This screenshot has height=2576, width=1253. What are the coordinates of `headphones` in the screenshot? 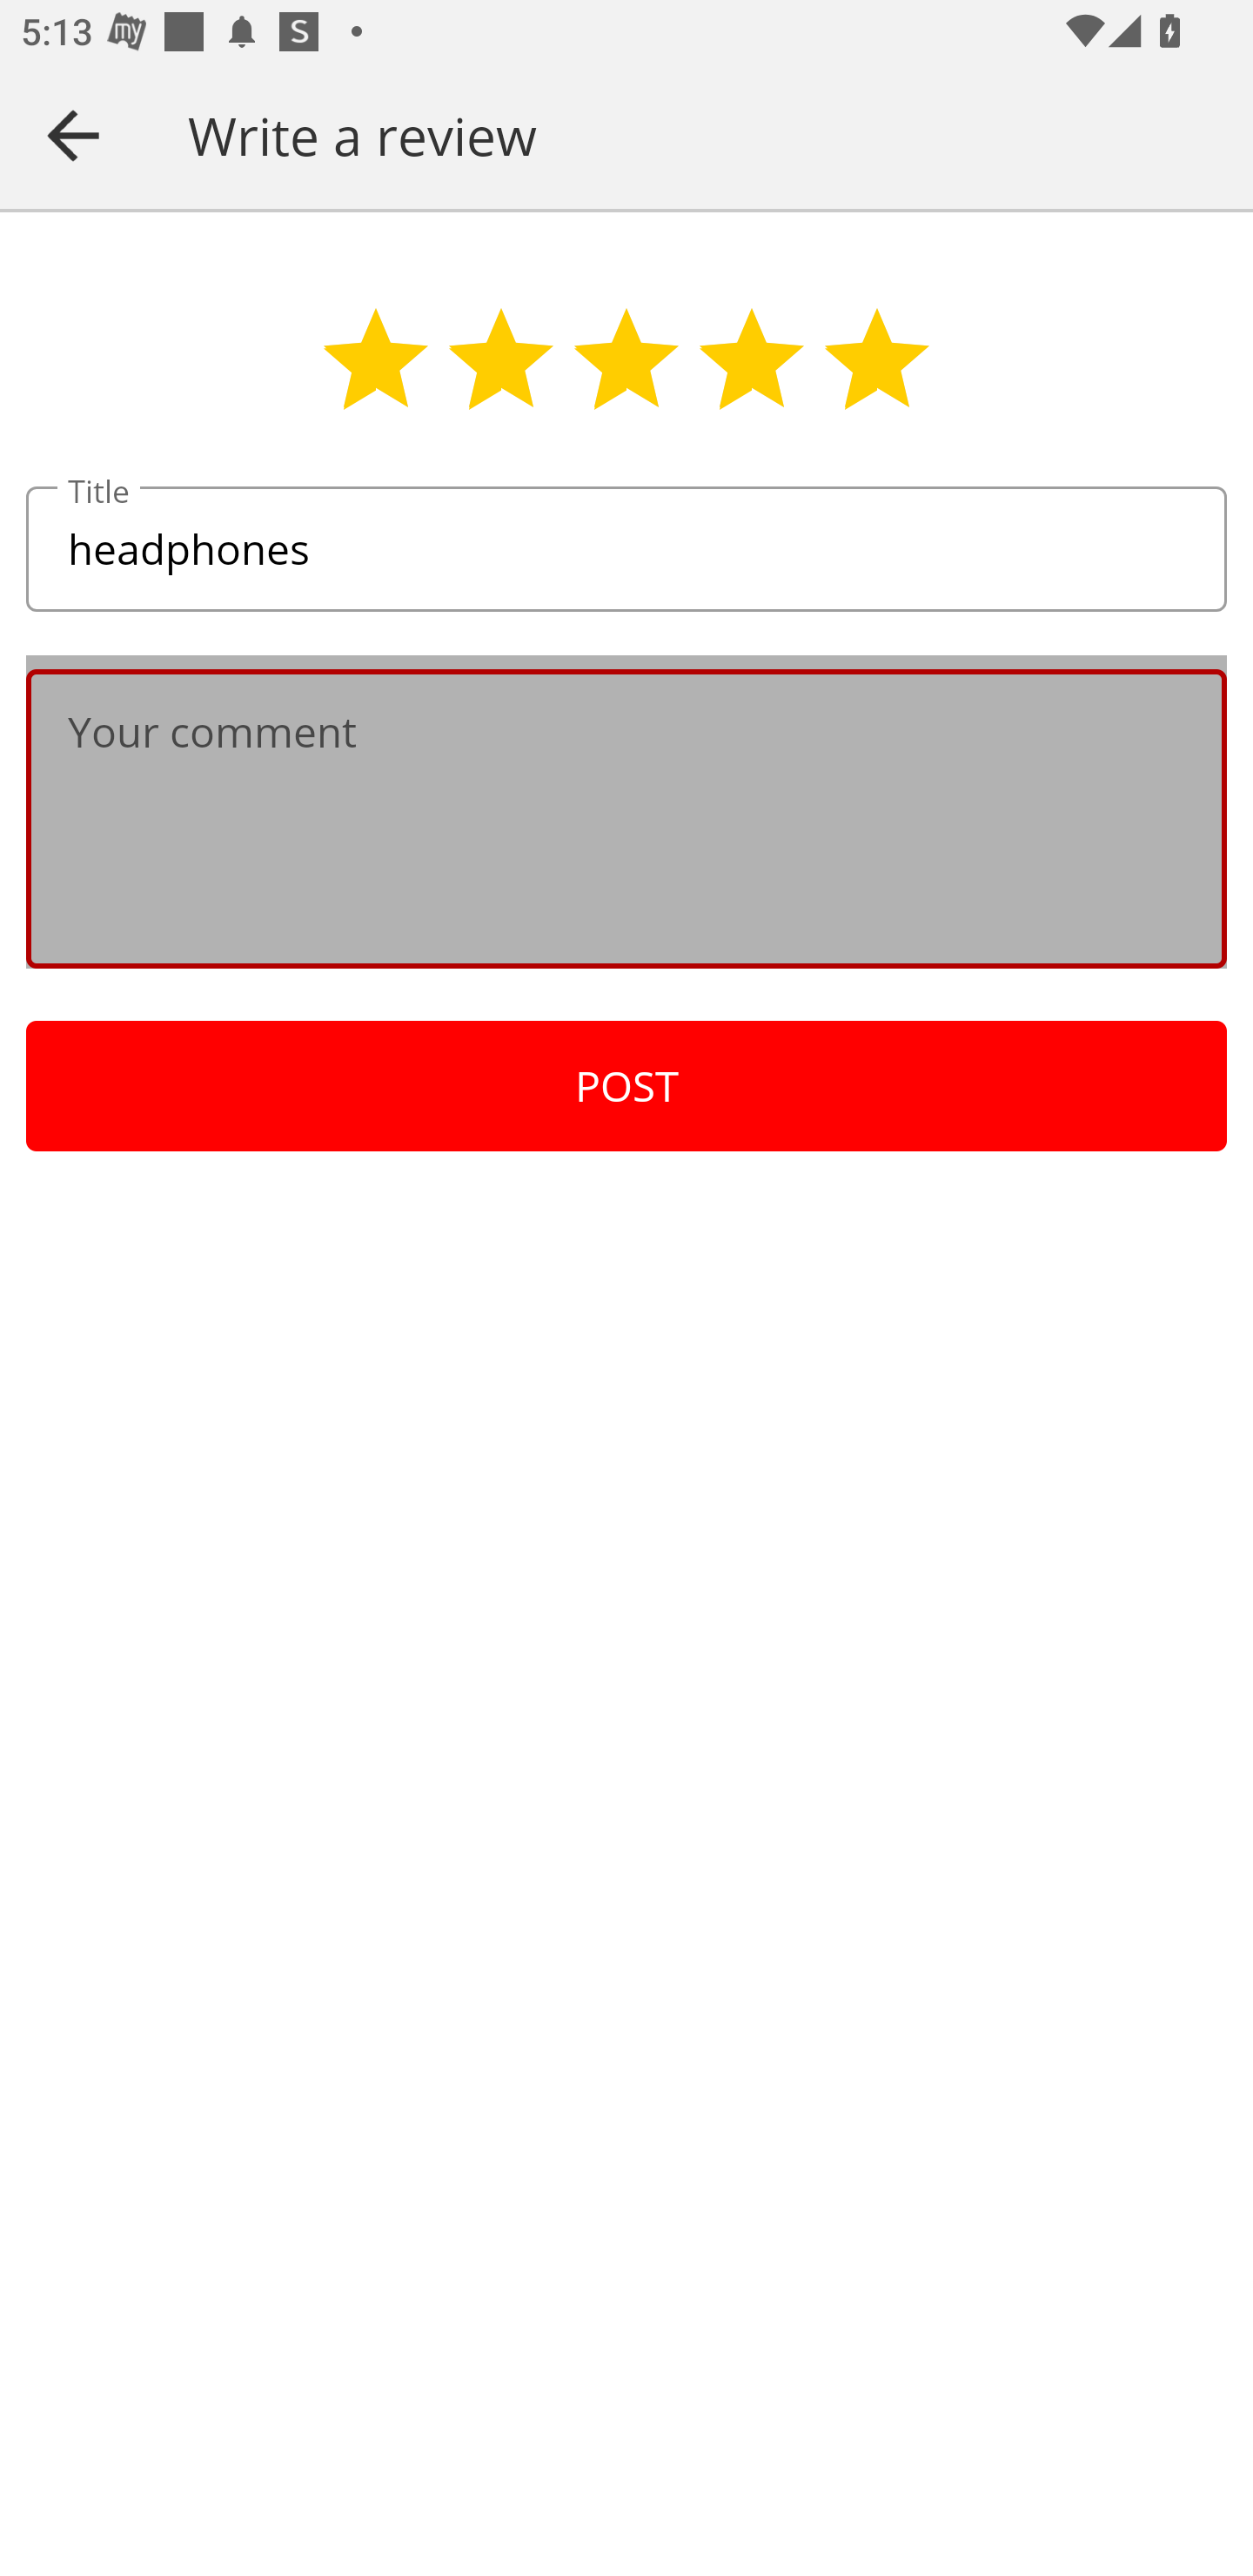 It's located at (626, 550).